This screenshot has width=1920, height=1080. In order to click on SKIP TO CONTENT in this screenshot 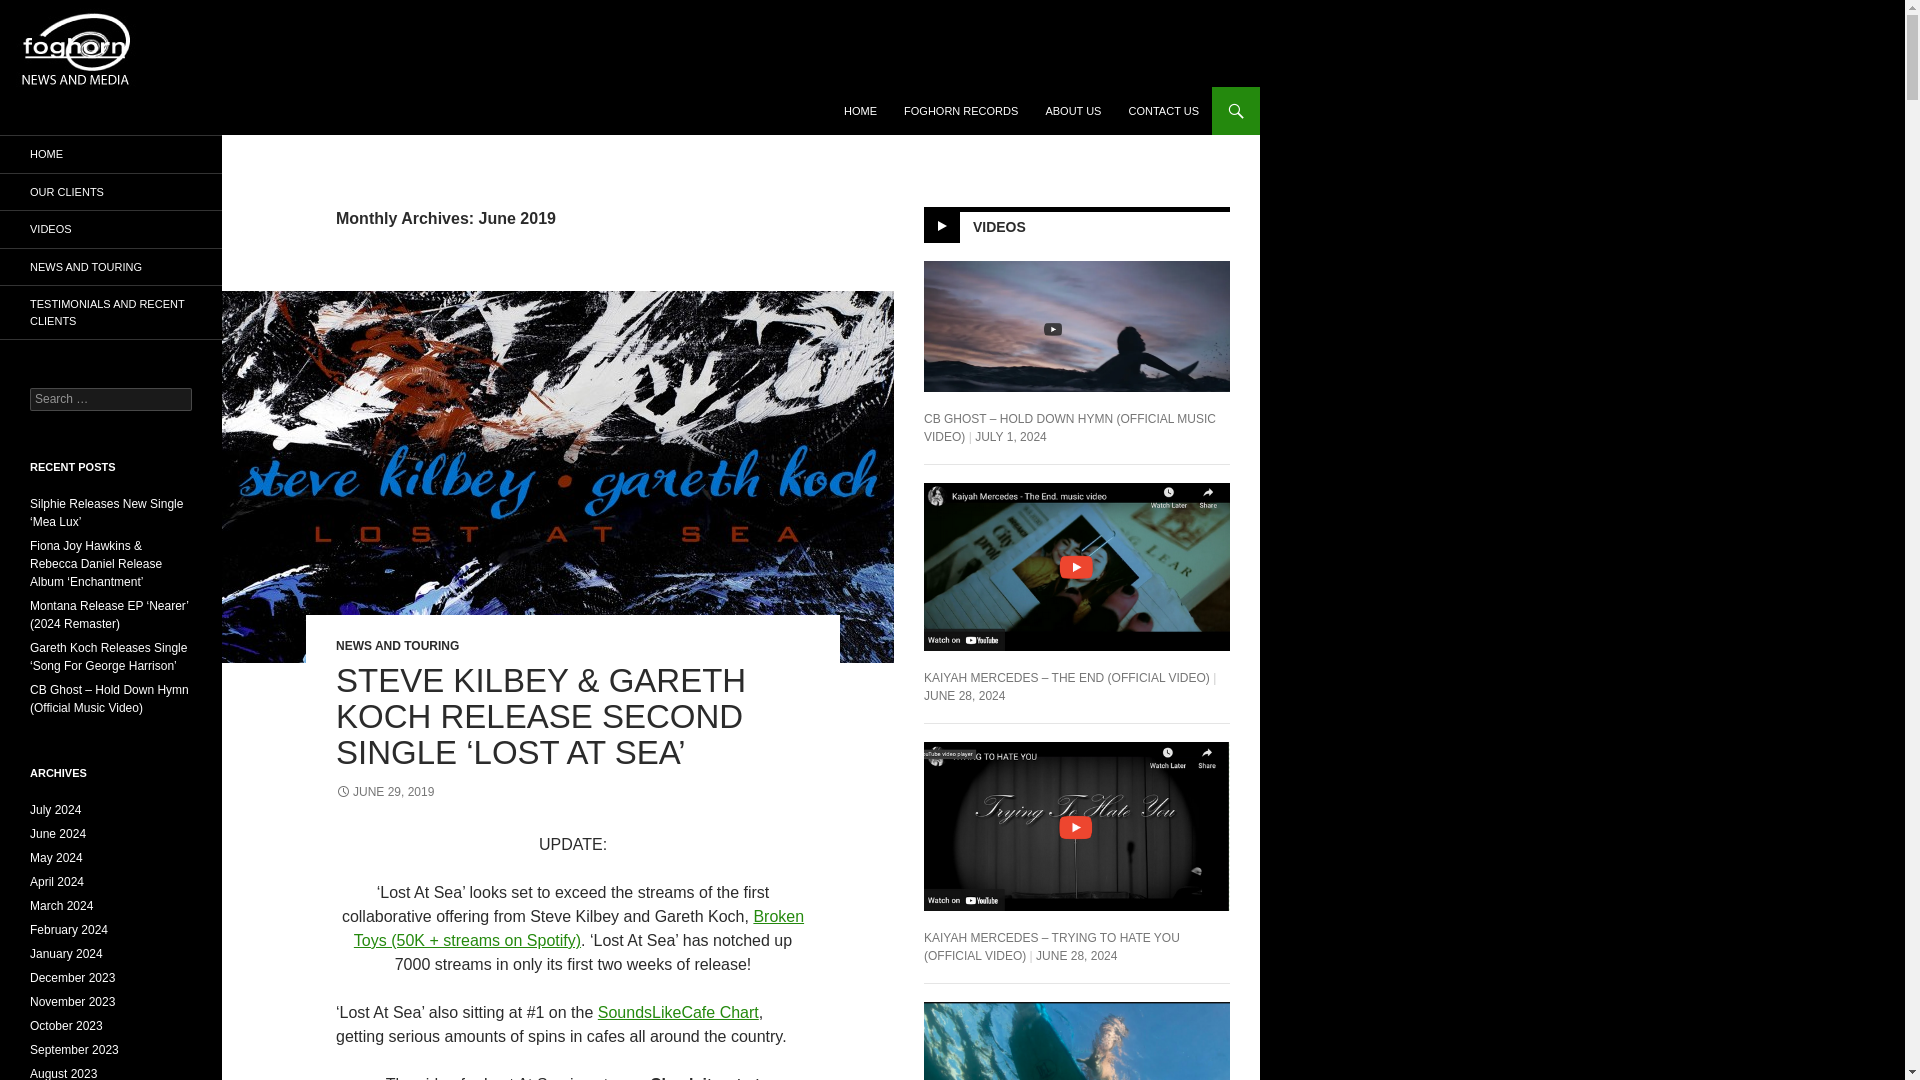, I will do `click(892, 95)`.